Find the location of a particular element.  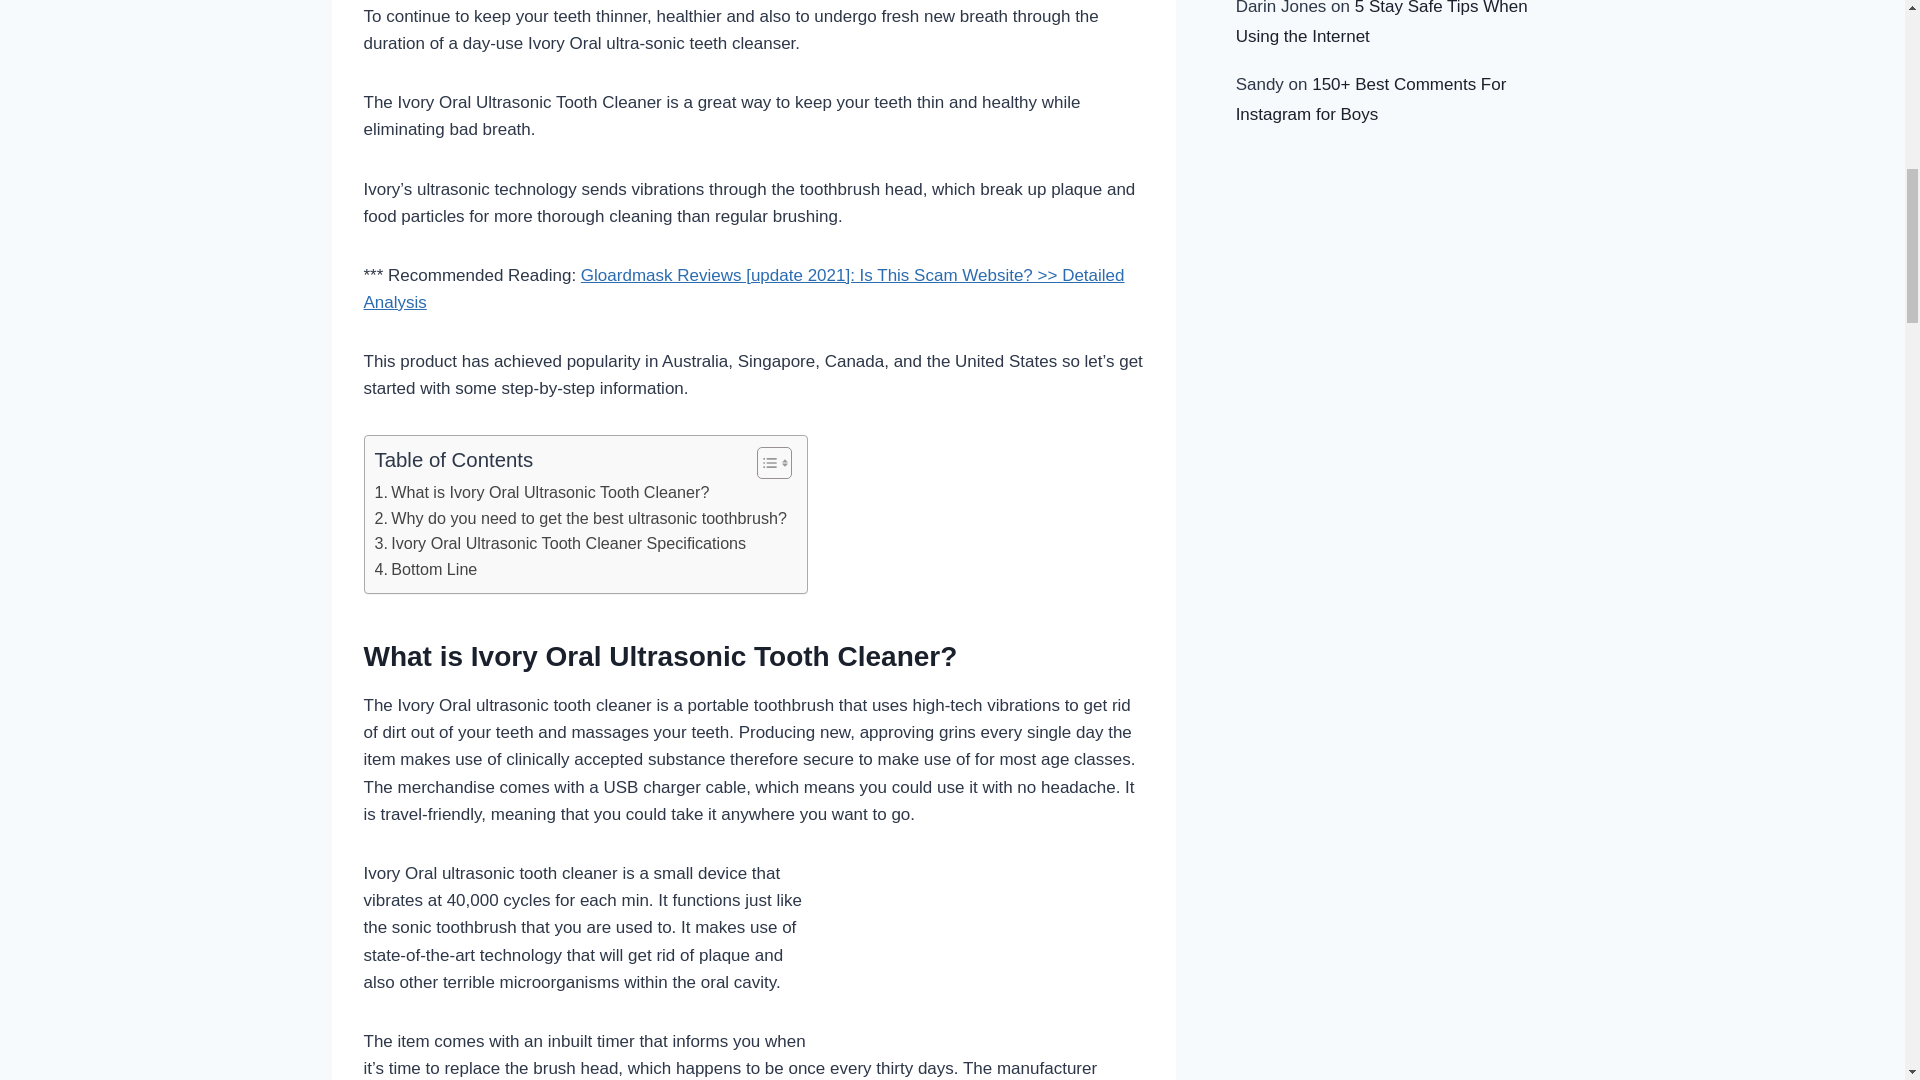

What is Ivory Oral Ultrasonic Tooth Cleaner? is located at coordinates (541, 492).